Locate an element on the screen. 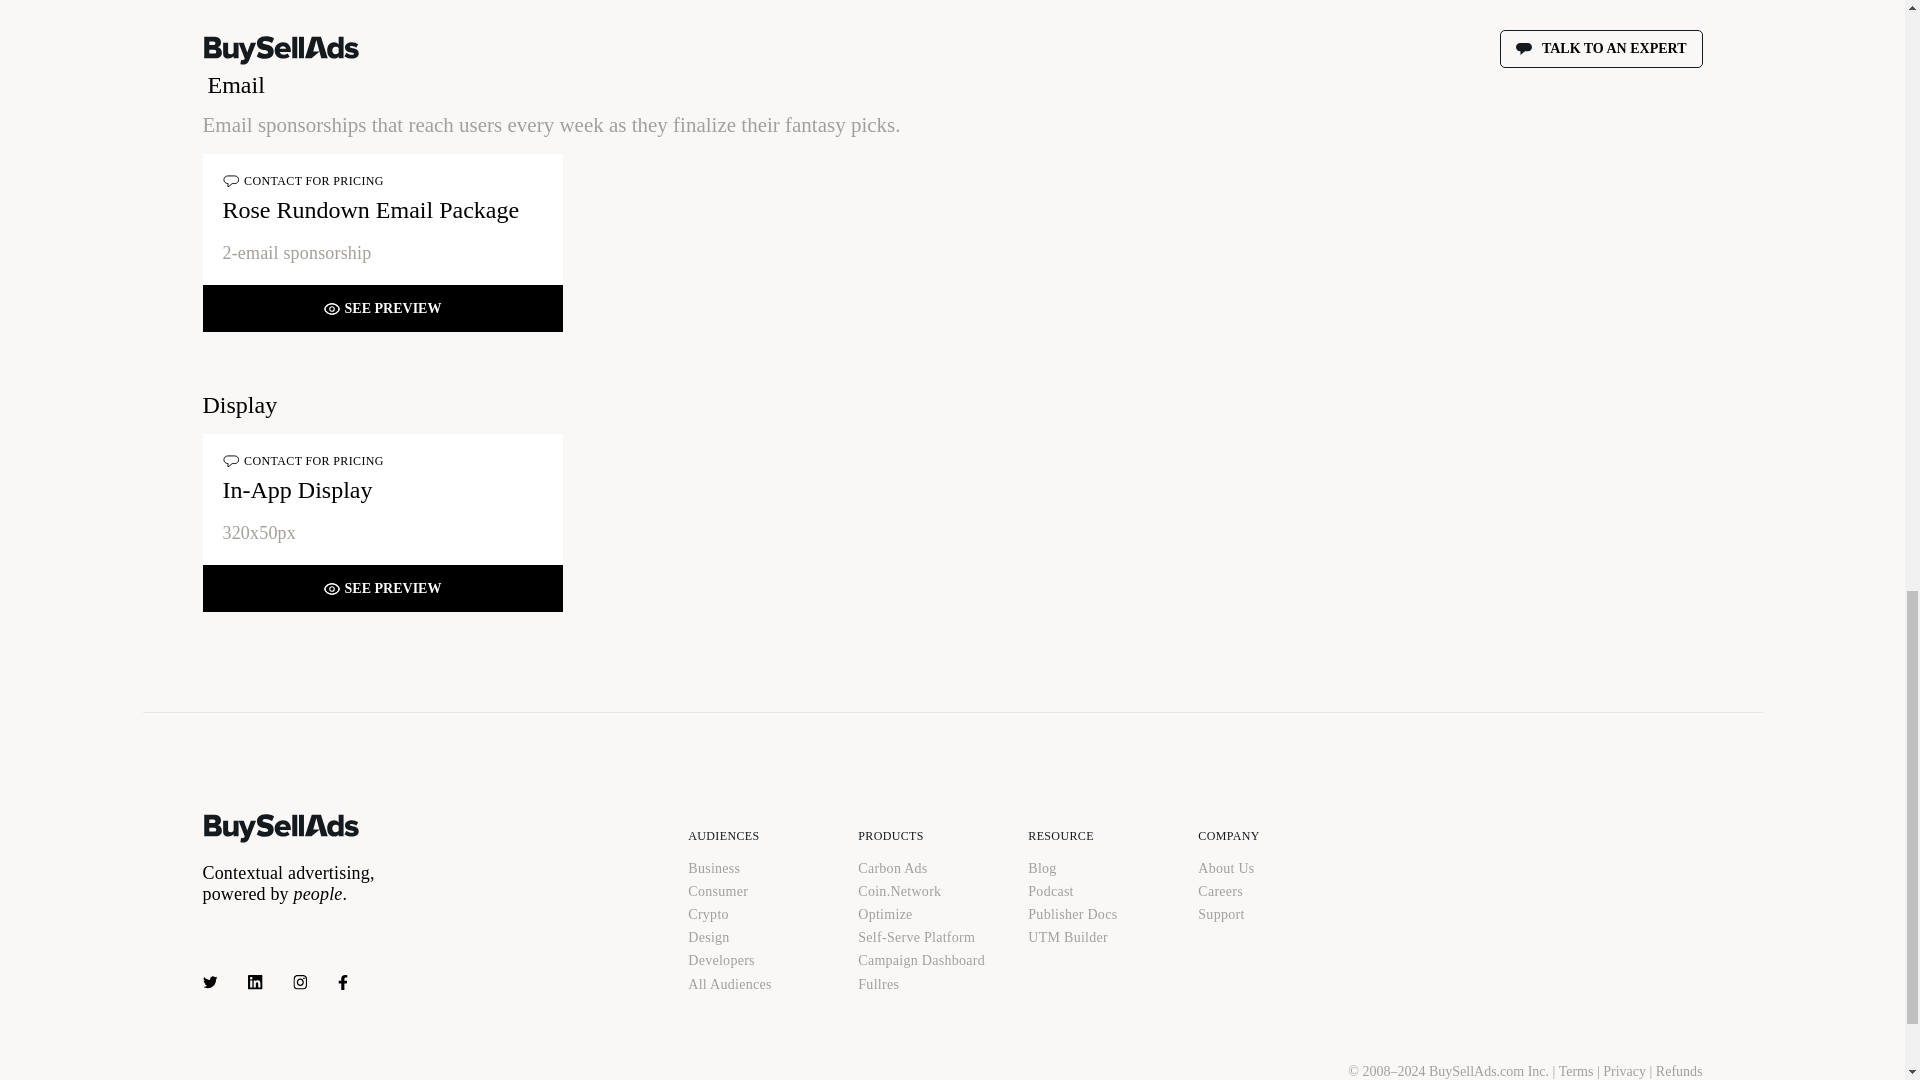  SEE PREVIEW is located at coordinates (382, 308).